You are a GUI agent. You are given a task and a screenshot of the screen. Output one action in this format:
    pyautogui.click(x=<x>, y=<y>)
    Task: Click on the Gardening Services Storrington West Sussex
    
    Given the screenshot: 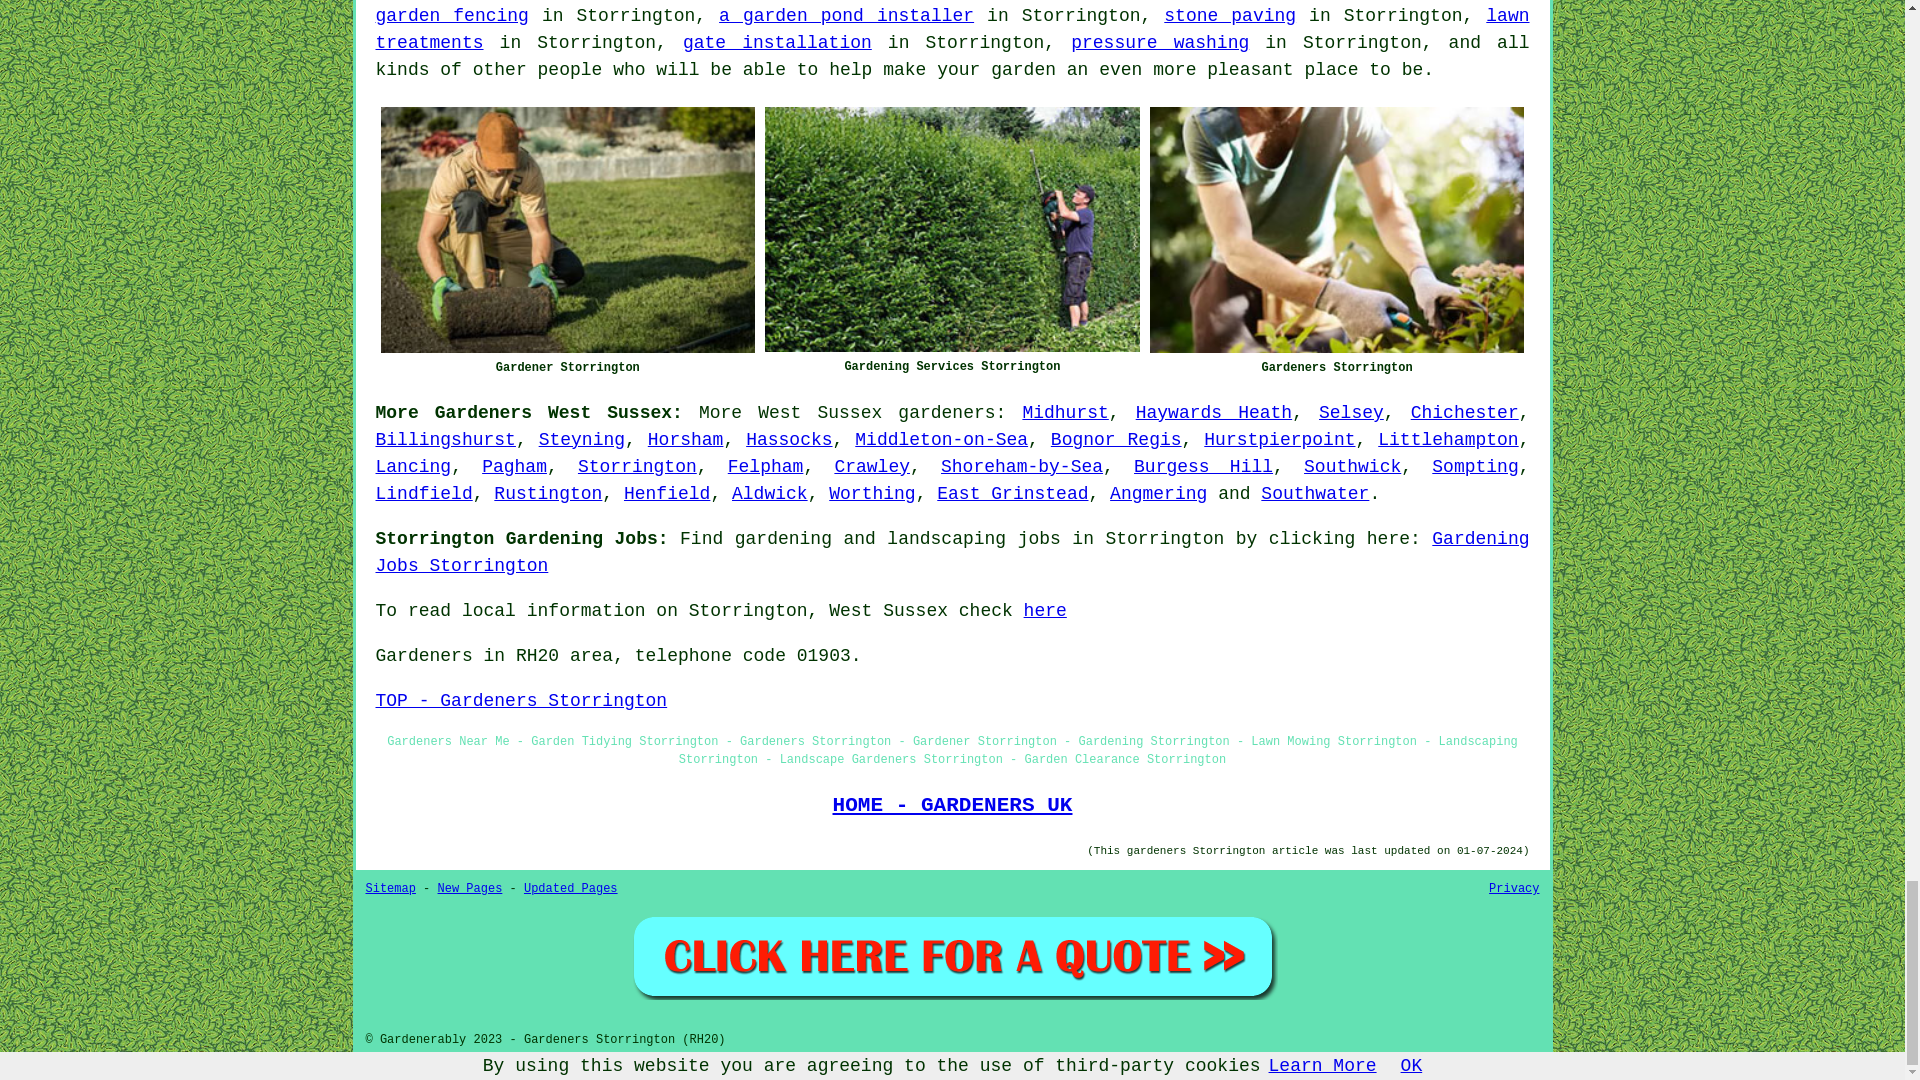 What is the action you would take?
    pyautogui.click(x=952, y=229)
    